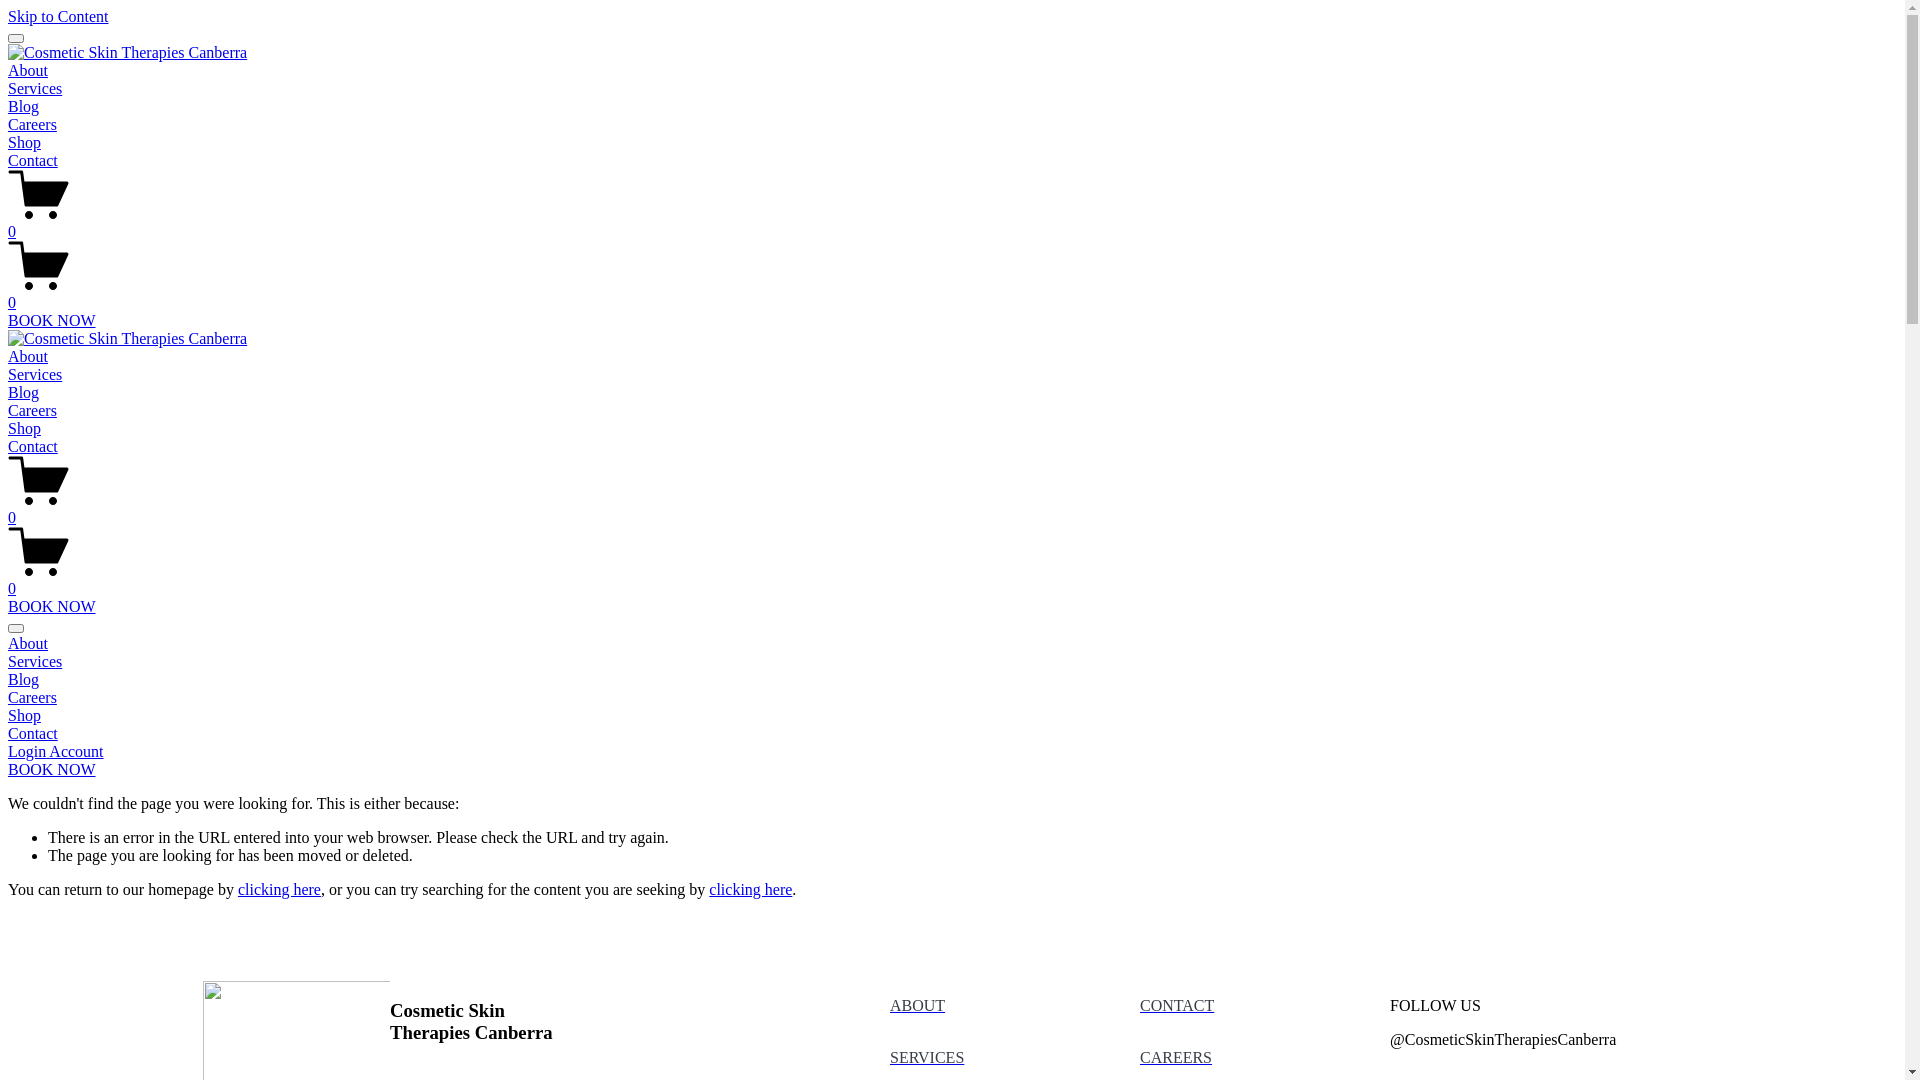 This screenshot has width=1920, height=1080. Describe the element at coordinates (56, 752) in the screenshot. I see `Login Account` at that location.